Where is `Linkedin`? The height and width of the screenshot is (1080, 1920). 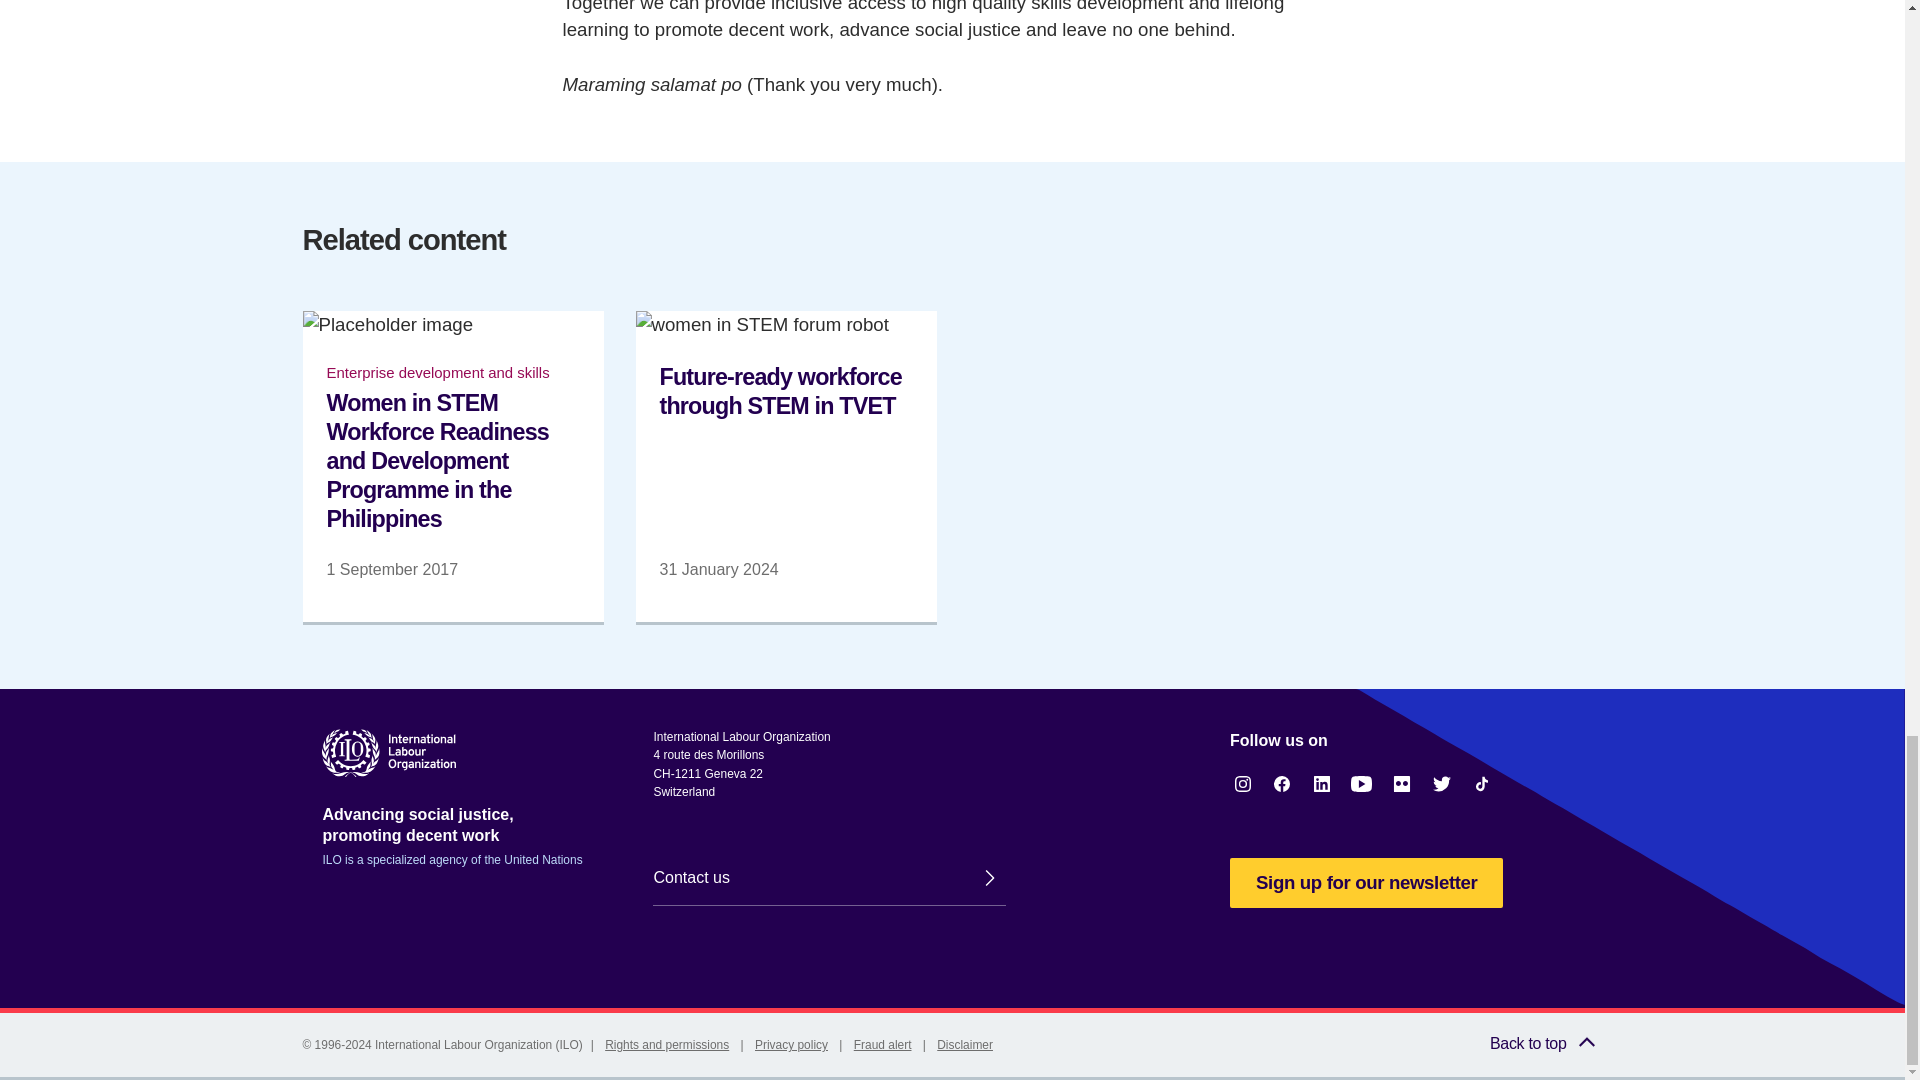 Linkedin is located at coordinates (1322, 784).